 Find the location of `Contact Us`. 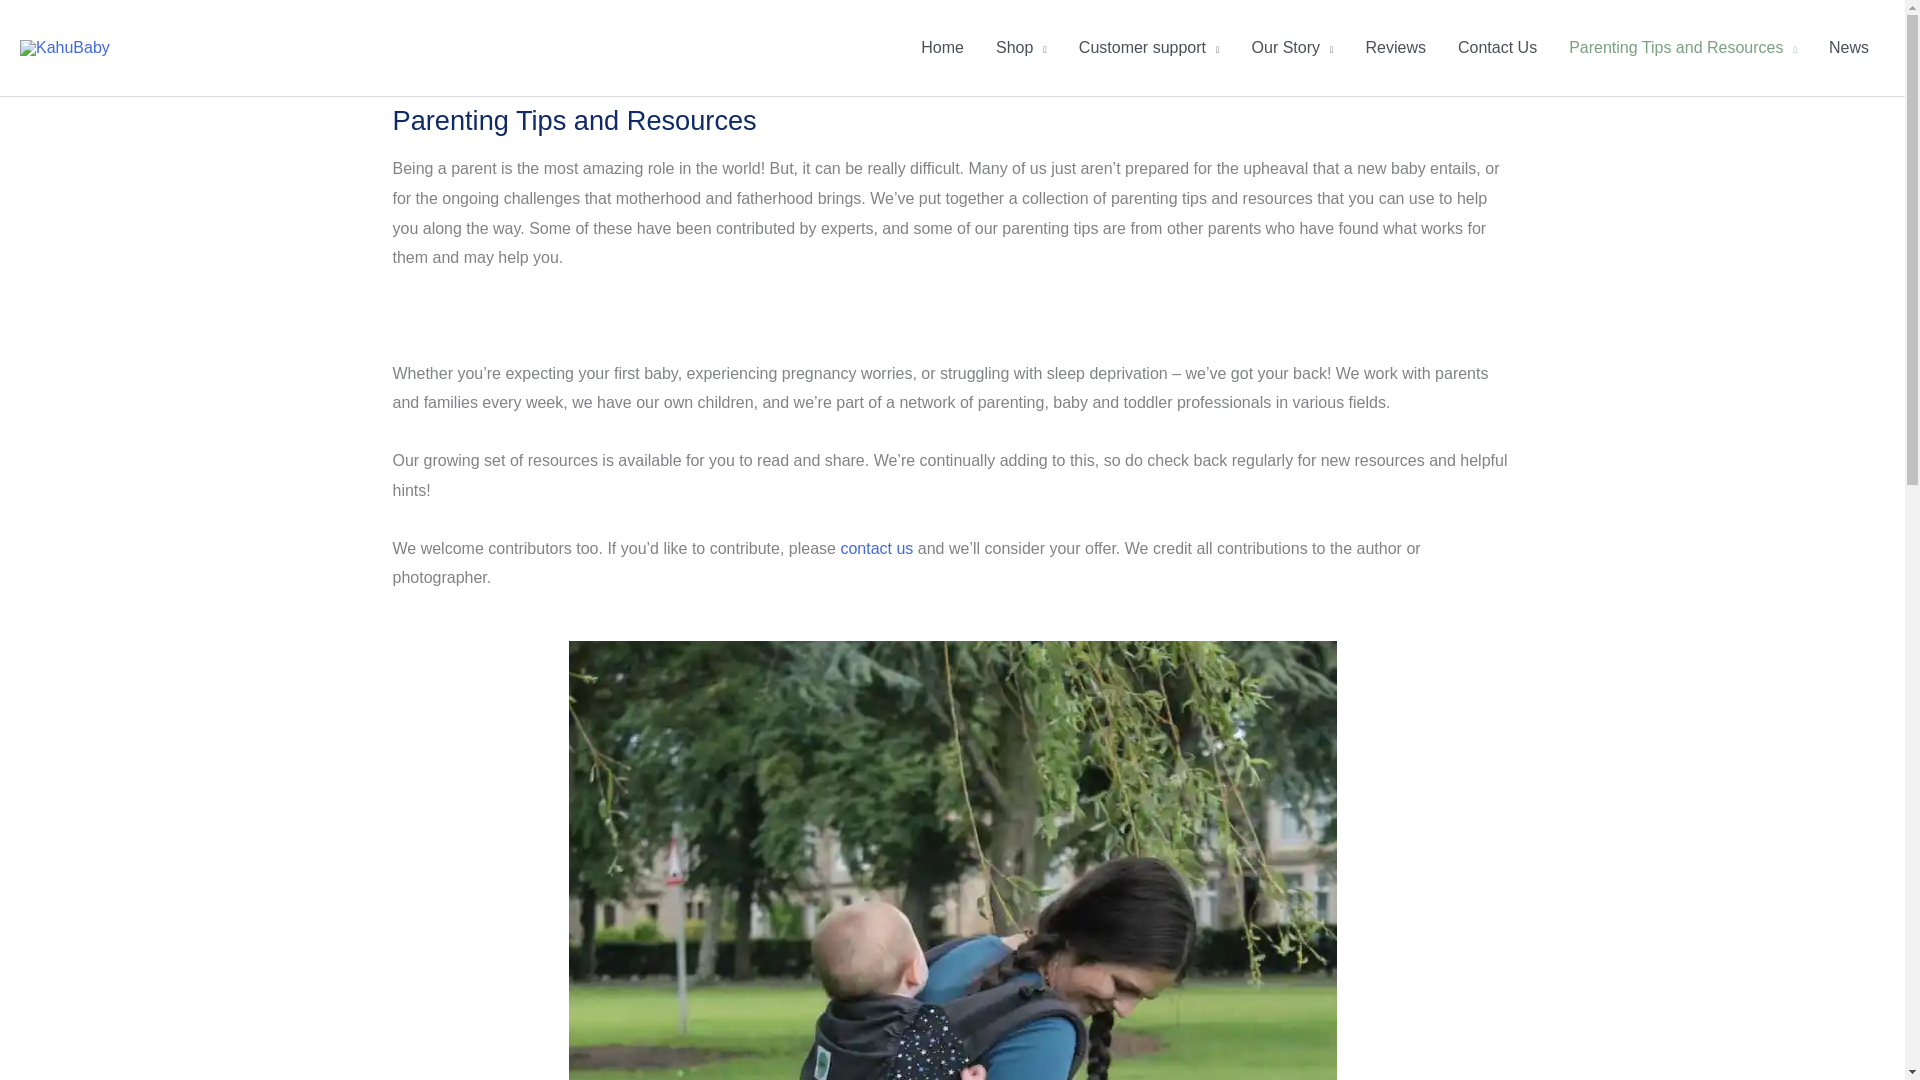

Contact Us is located at coordinates (1497, 48).